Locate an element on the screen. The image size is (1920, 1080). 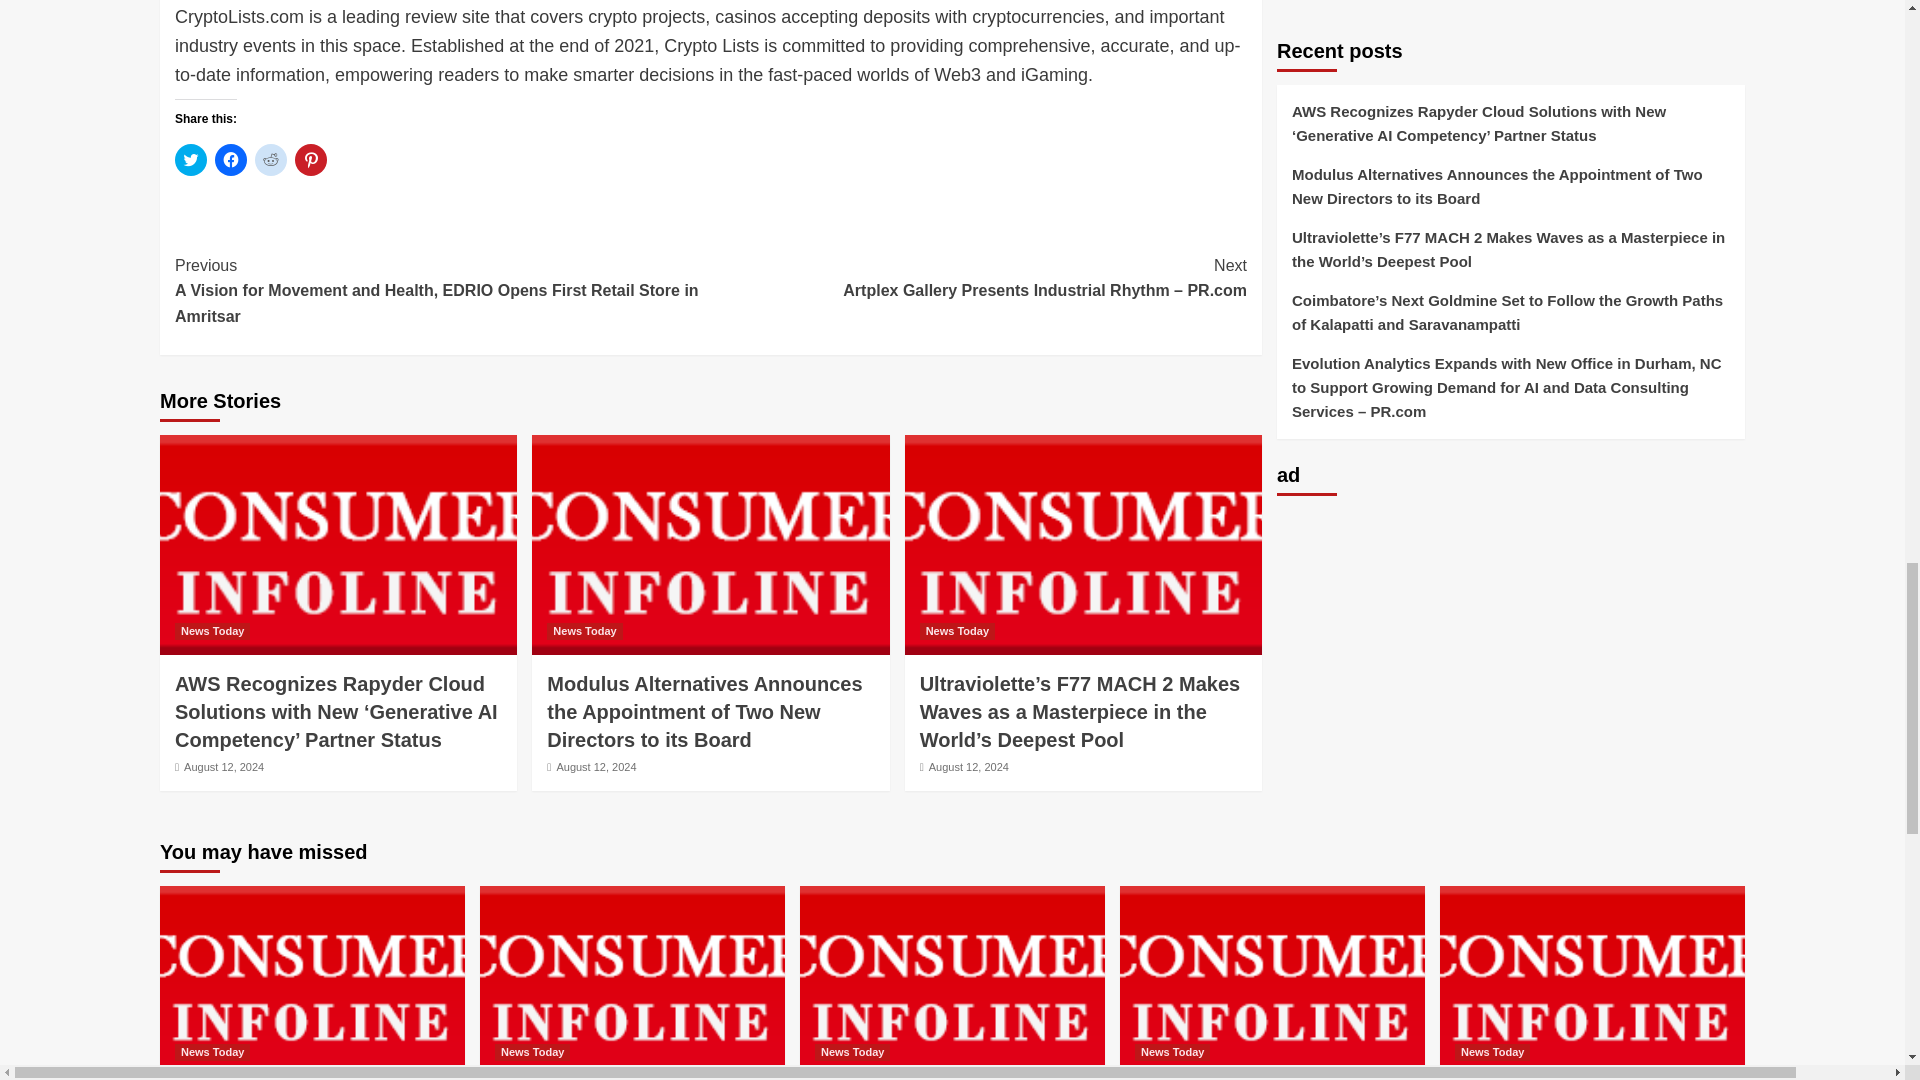
Click to share on Pinterest is located at coordinates (310, 160).